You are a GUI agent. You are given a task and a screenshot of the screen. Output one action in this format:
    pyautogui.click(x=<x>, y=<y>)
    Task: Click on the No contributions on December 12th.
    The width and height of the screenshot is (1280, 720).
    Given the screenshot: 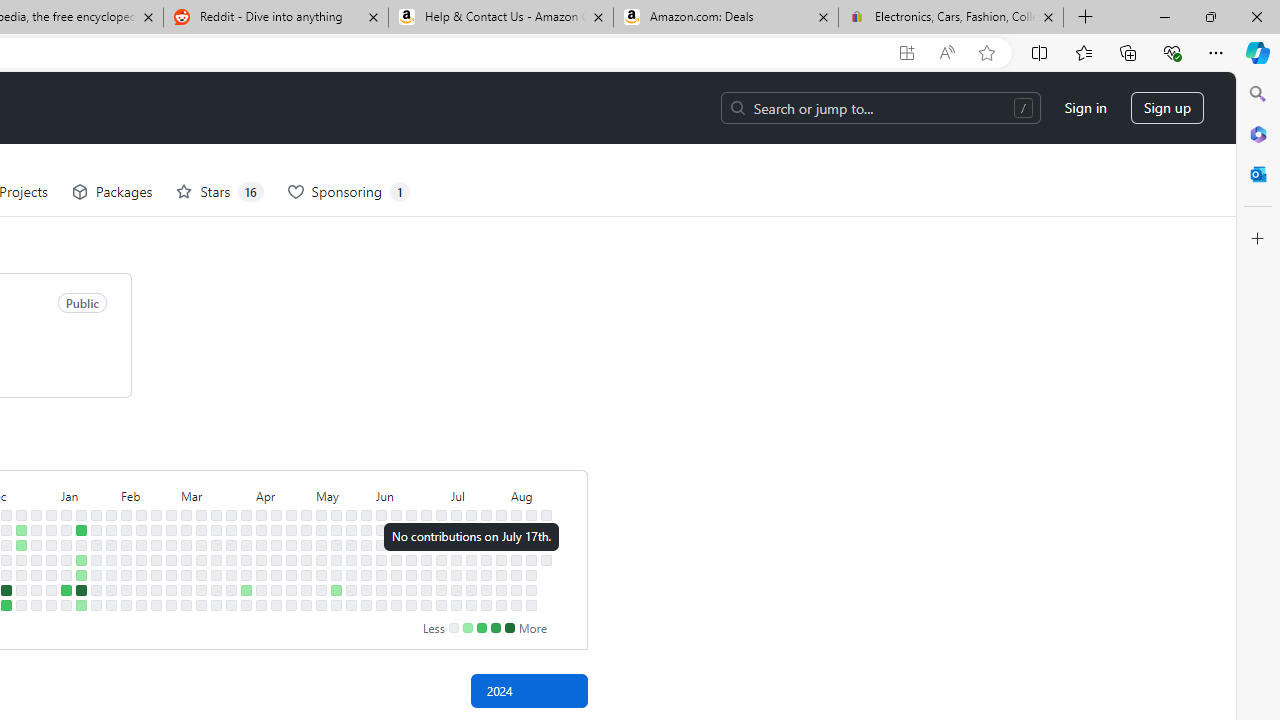 What is the action you would take?
    pyautogui.click(x=6, y=544)
    